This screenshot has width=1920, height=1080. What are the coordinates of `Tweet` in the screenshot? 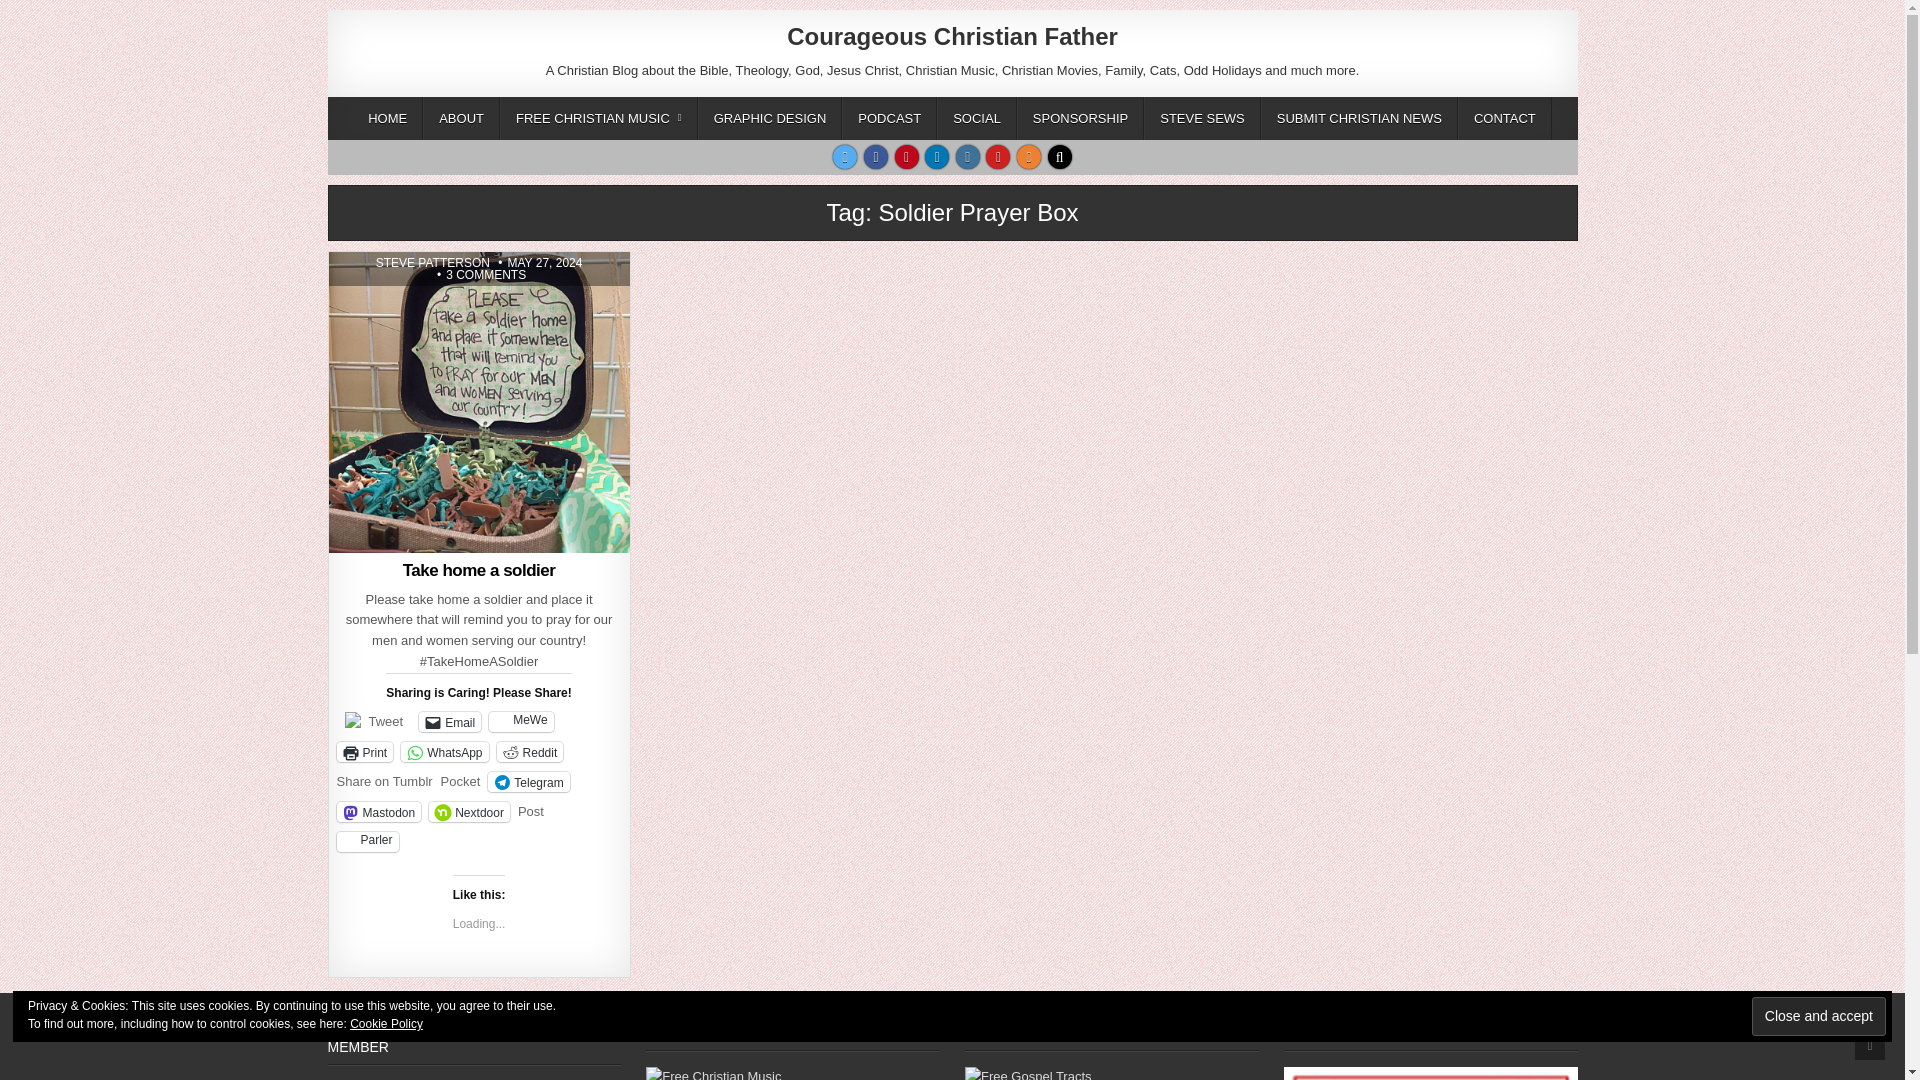 It's located at (386, 720).